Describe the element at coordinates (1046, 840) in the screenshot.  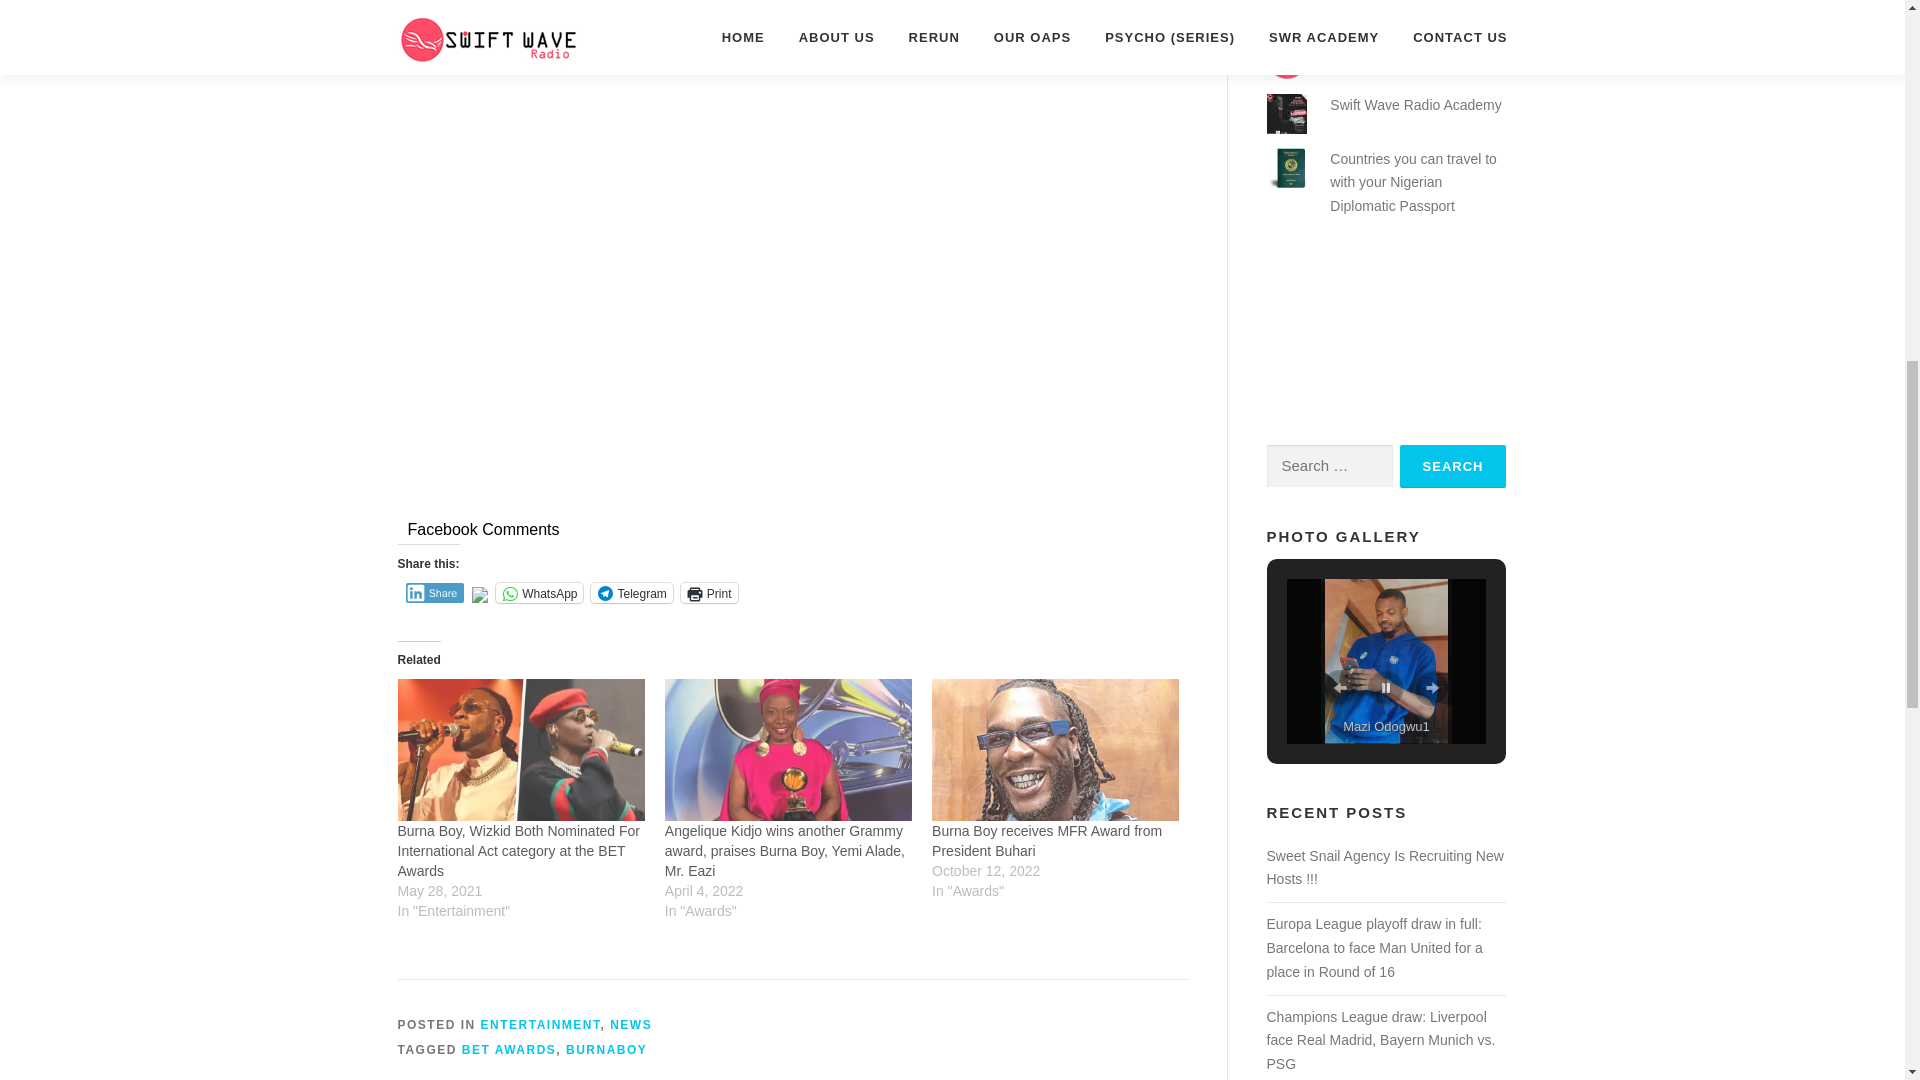
I see `Burna Boy receives MFR Award from President Buhari` at that location.